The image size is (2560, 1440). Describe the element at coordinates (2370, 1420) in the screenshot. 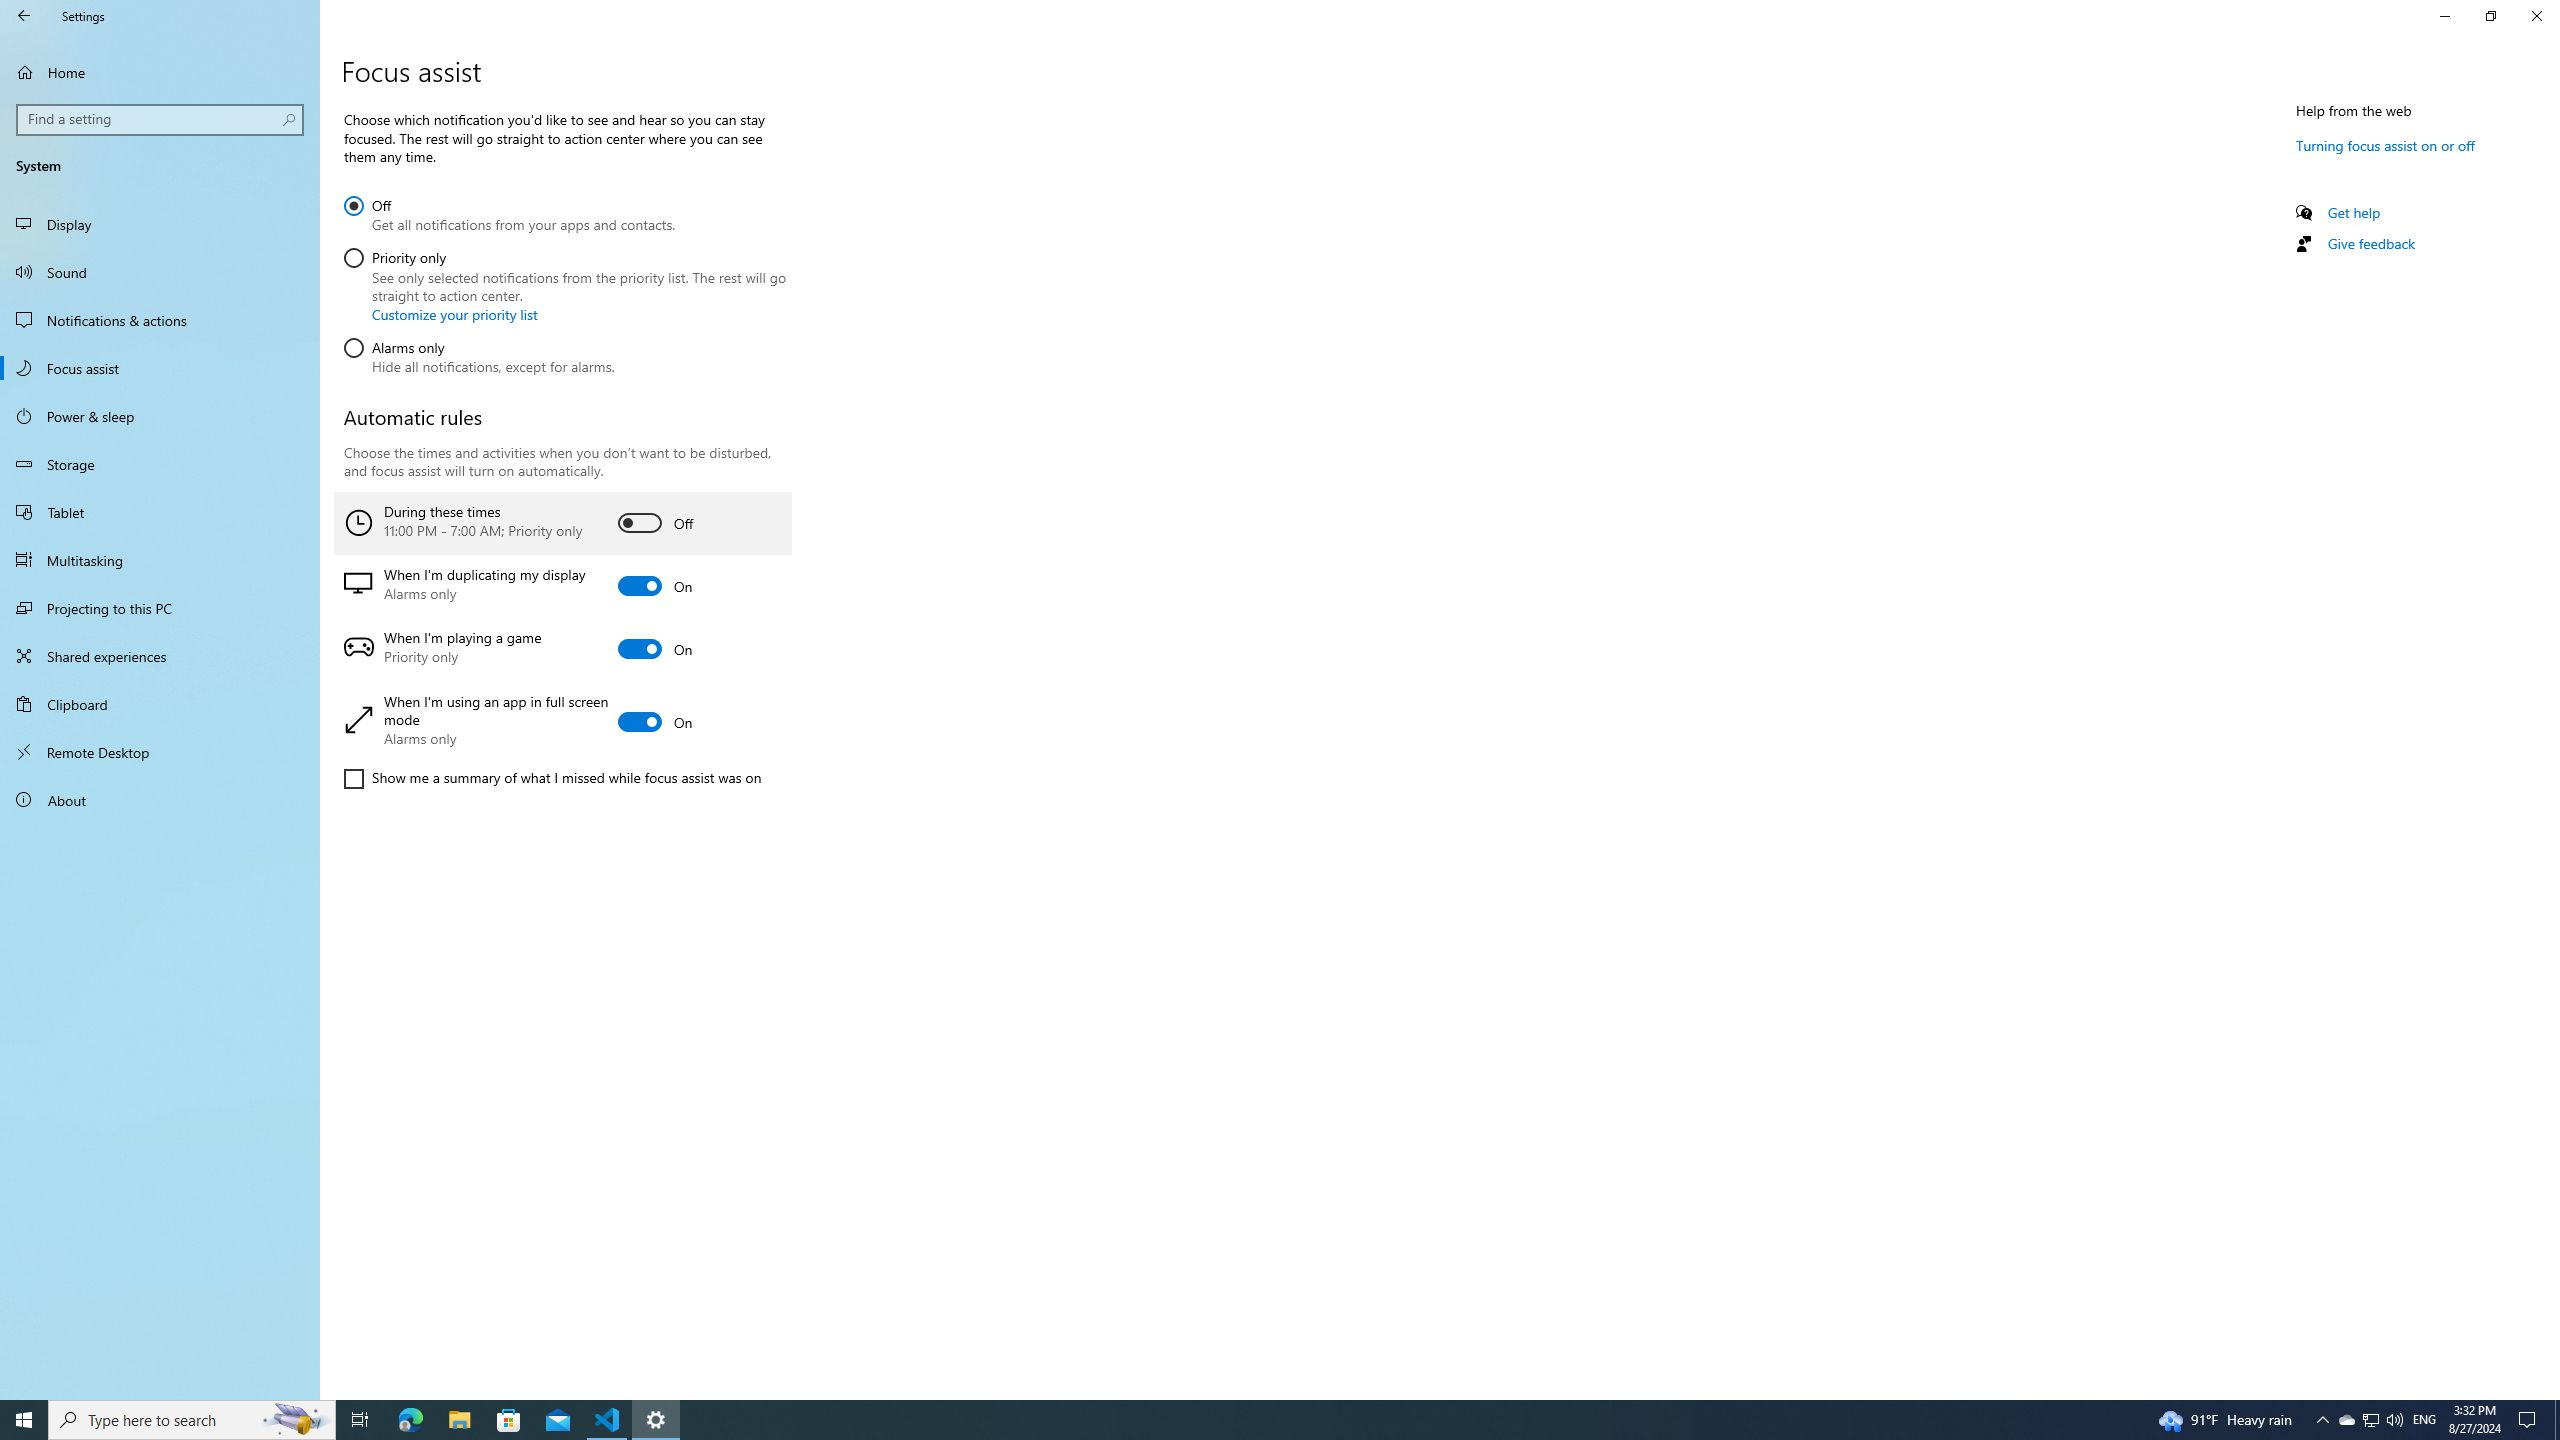

I see `User Promoted Notification Area` at that location.